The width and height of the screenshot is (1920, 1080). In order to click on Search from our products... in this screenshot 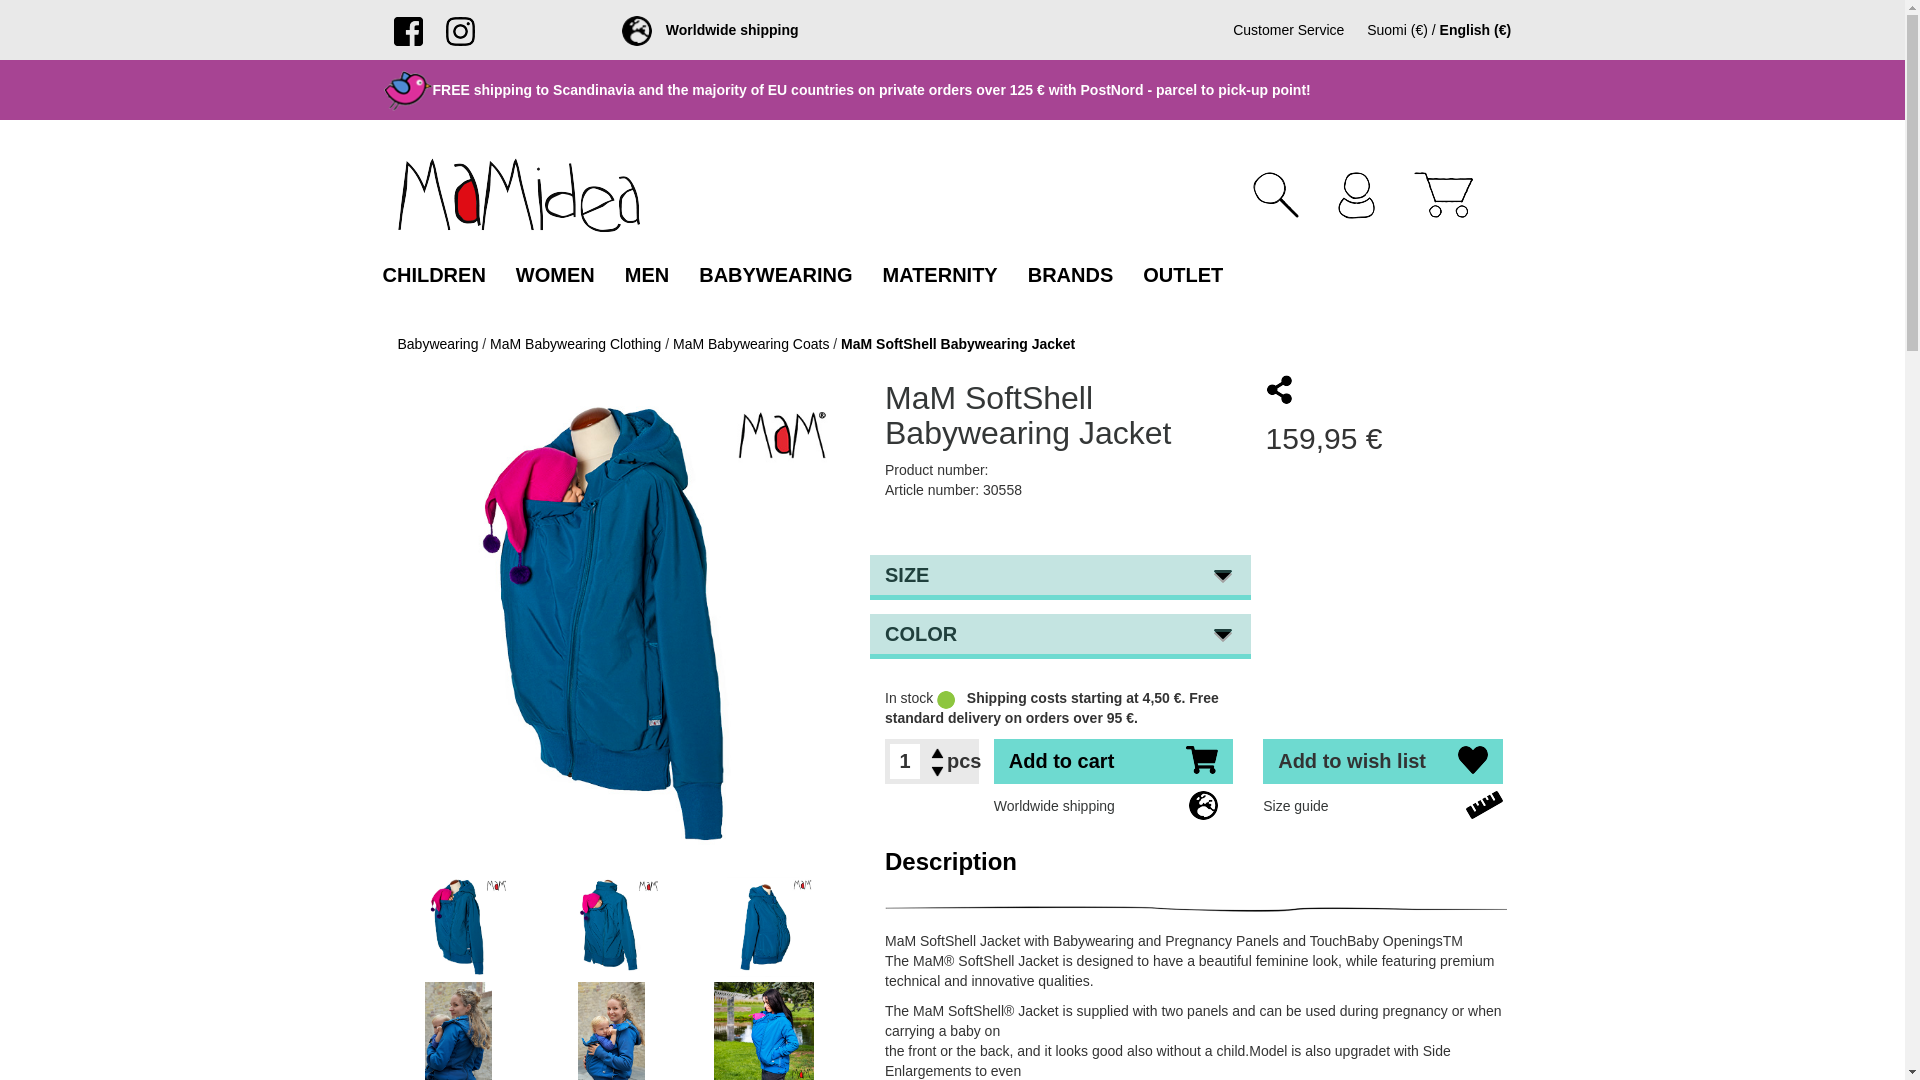, I will do `click(1290, 194)`.